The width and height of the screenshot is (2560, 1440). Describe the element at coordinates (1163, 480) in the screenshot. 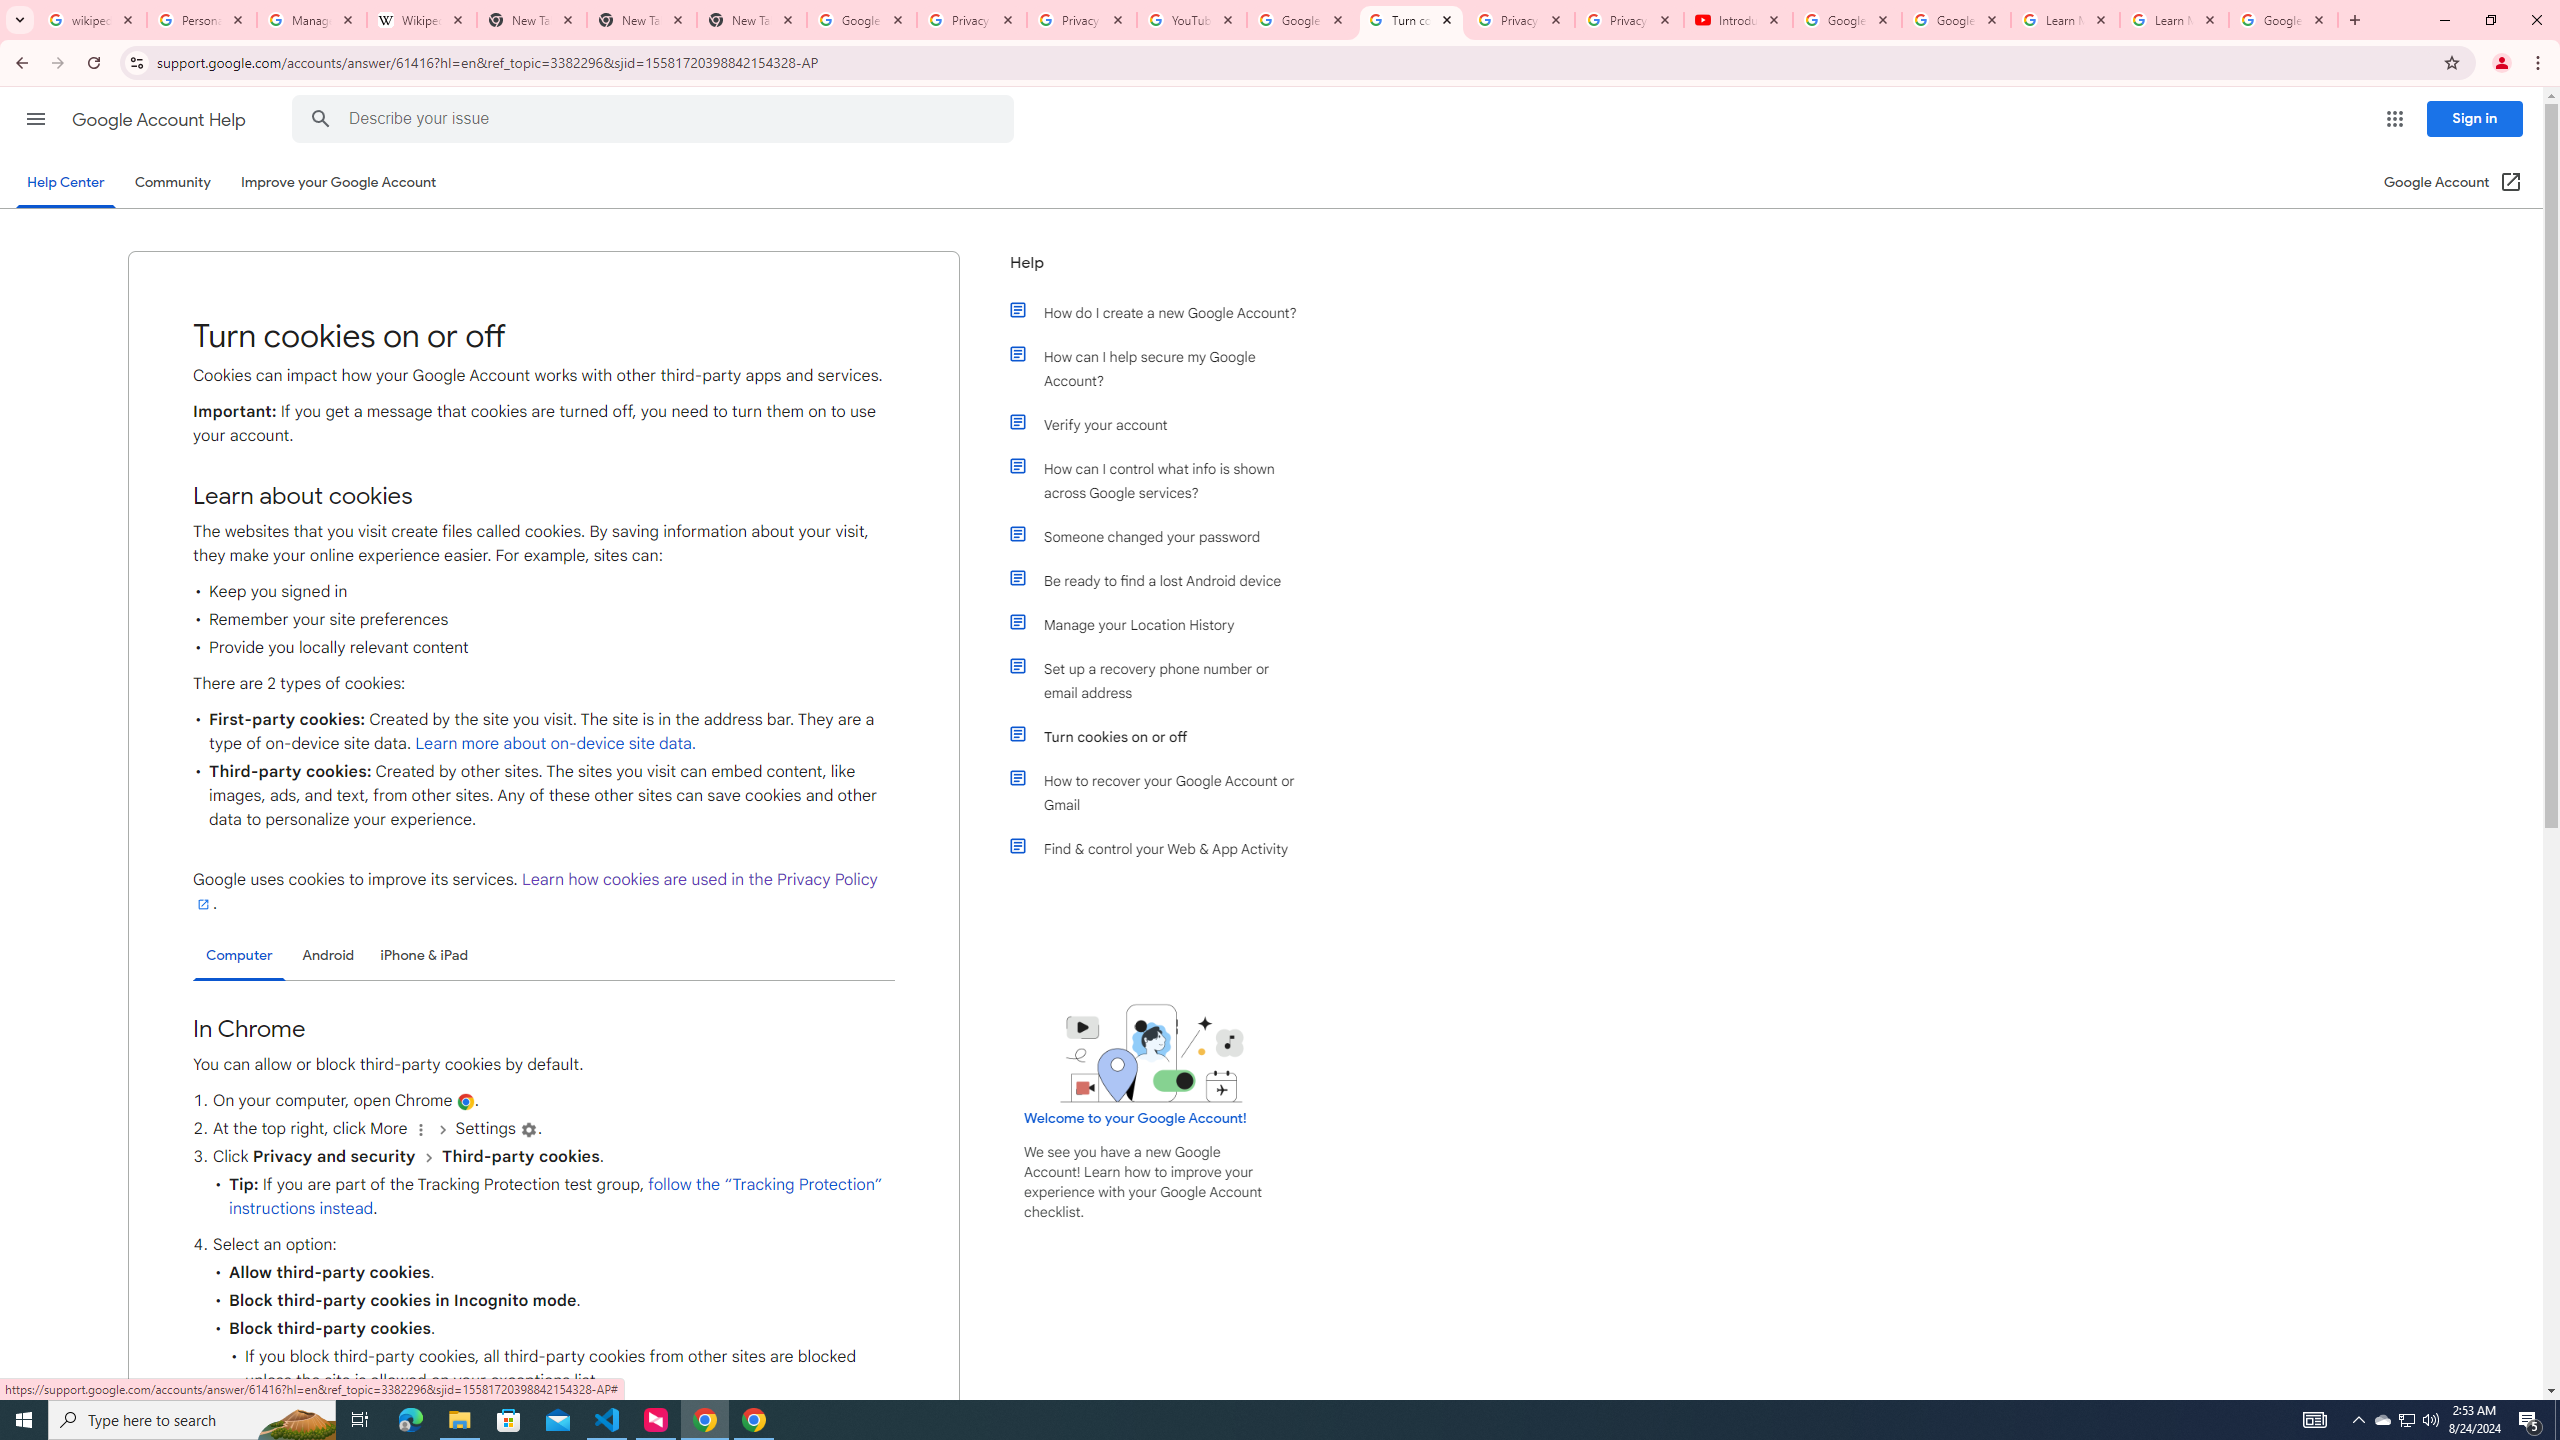

I see `How can I control what info is shown across Google services?` at that location.